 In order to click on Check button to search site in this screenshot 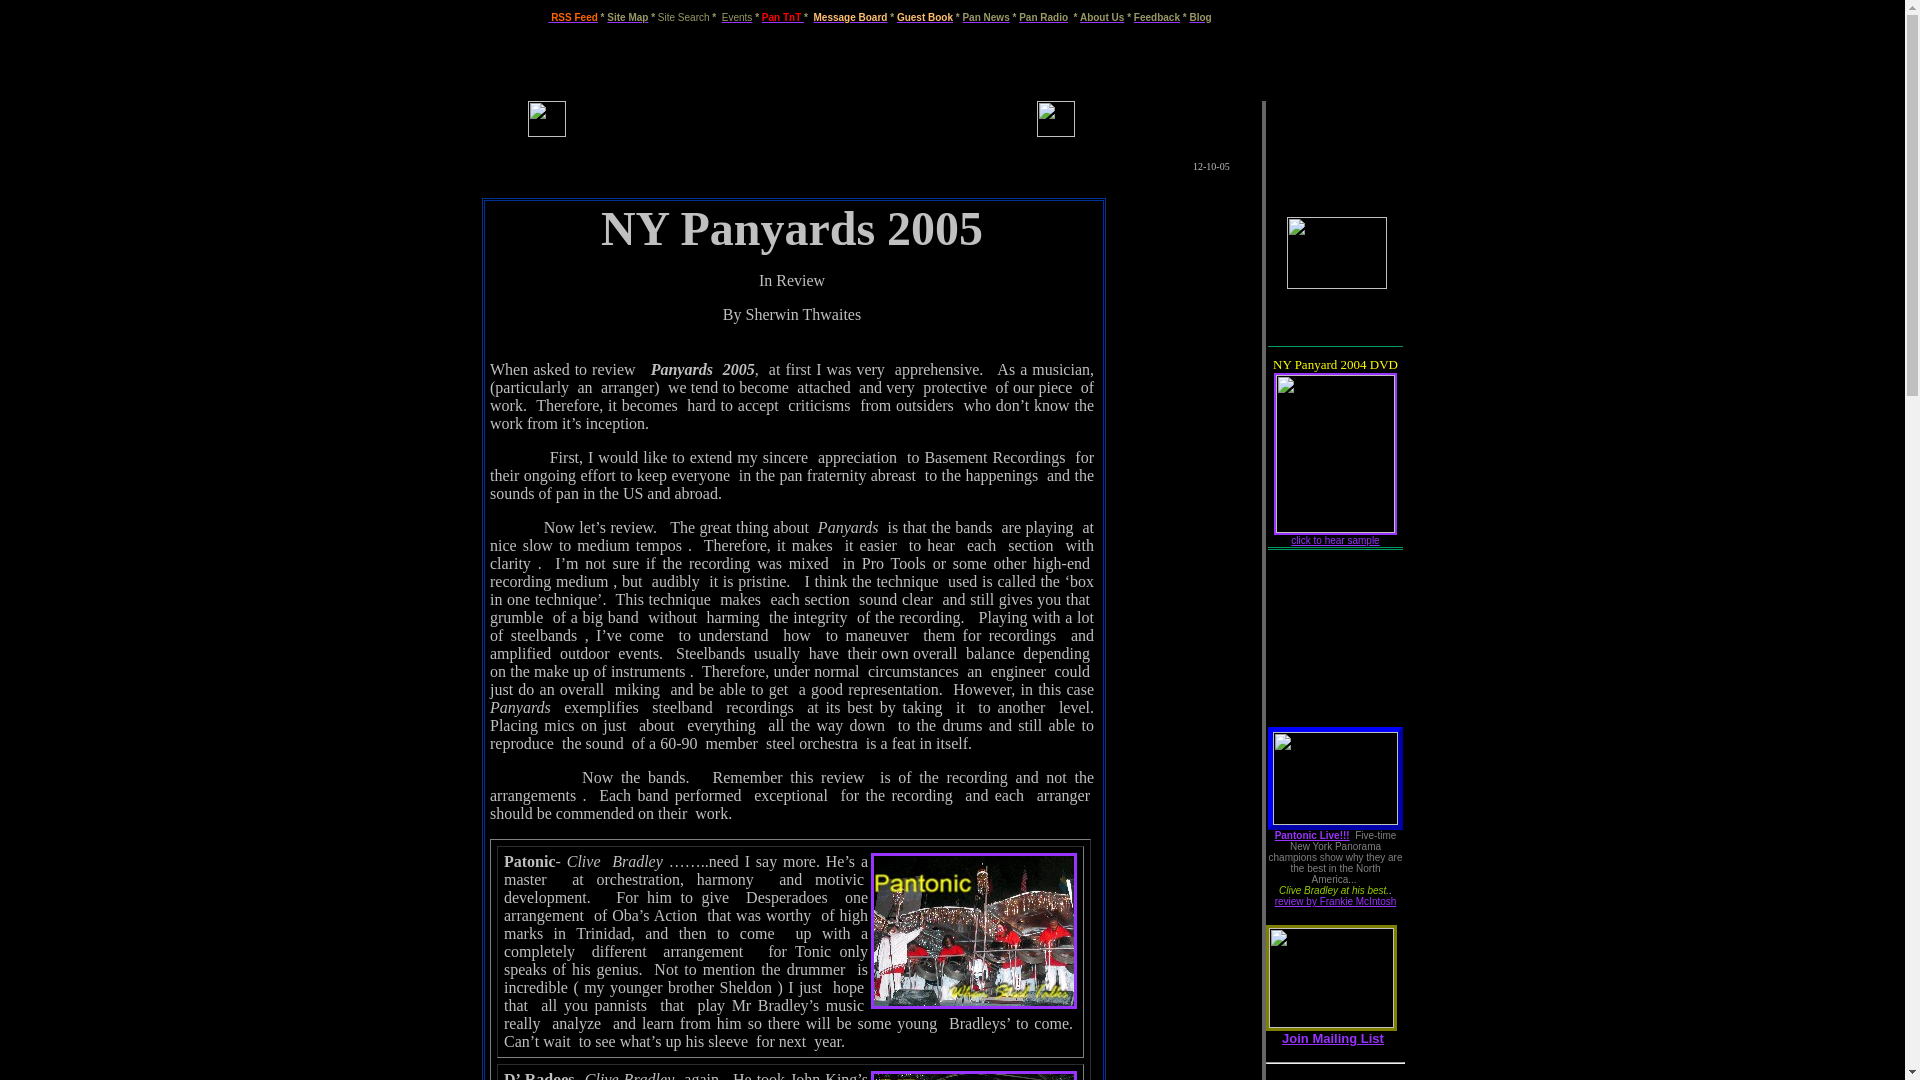, I will do `click(684, 16)`.